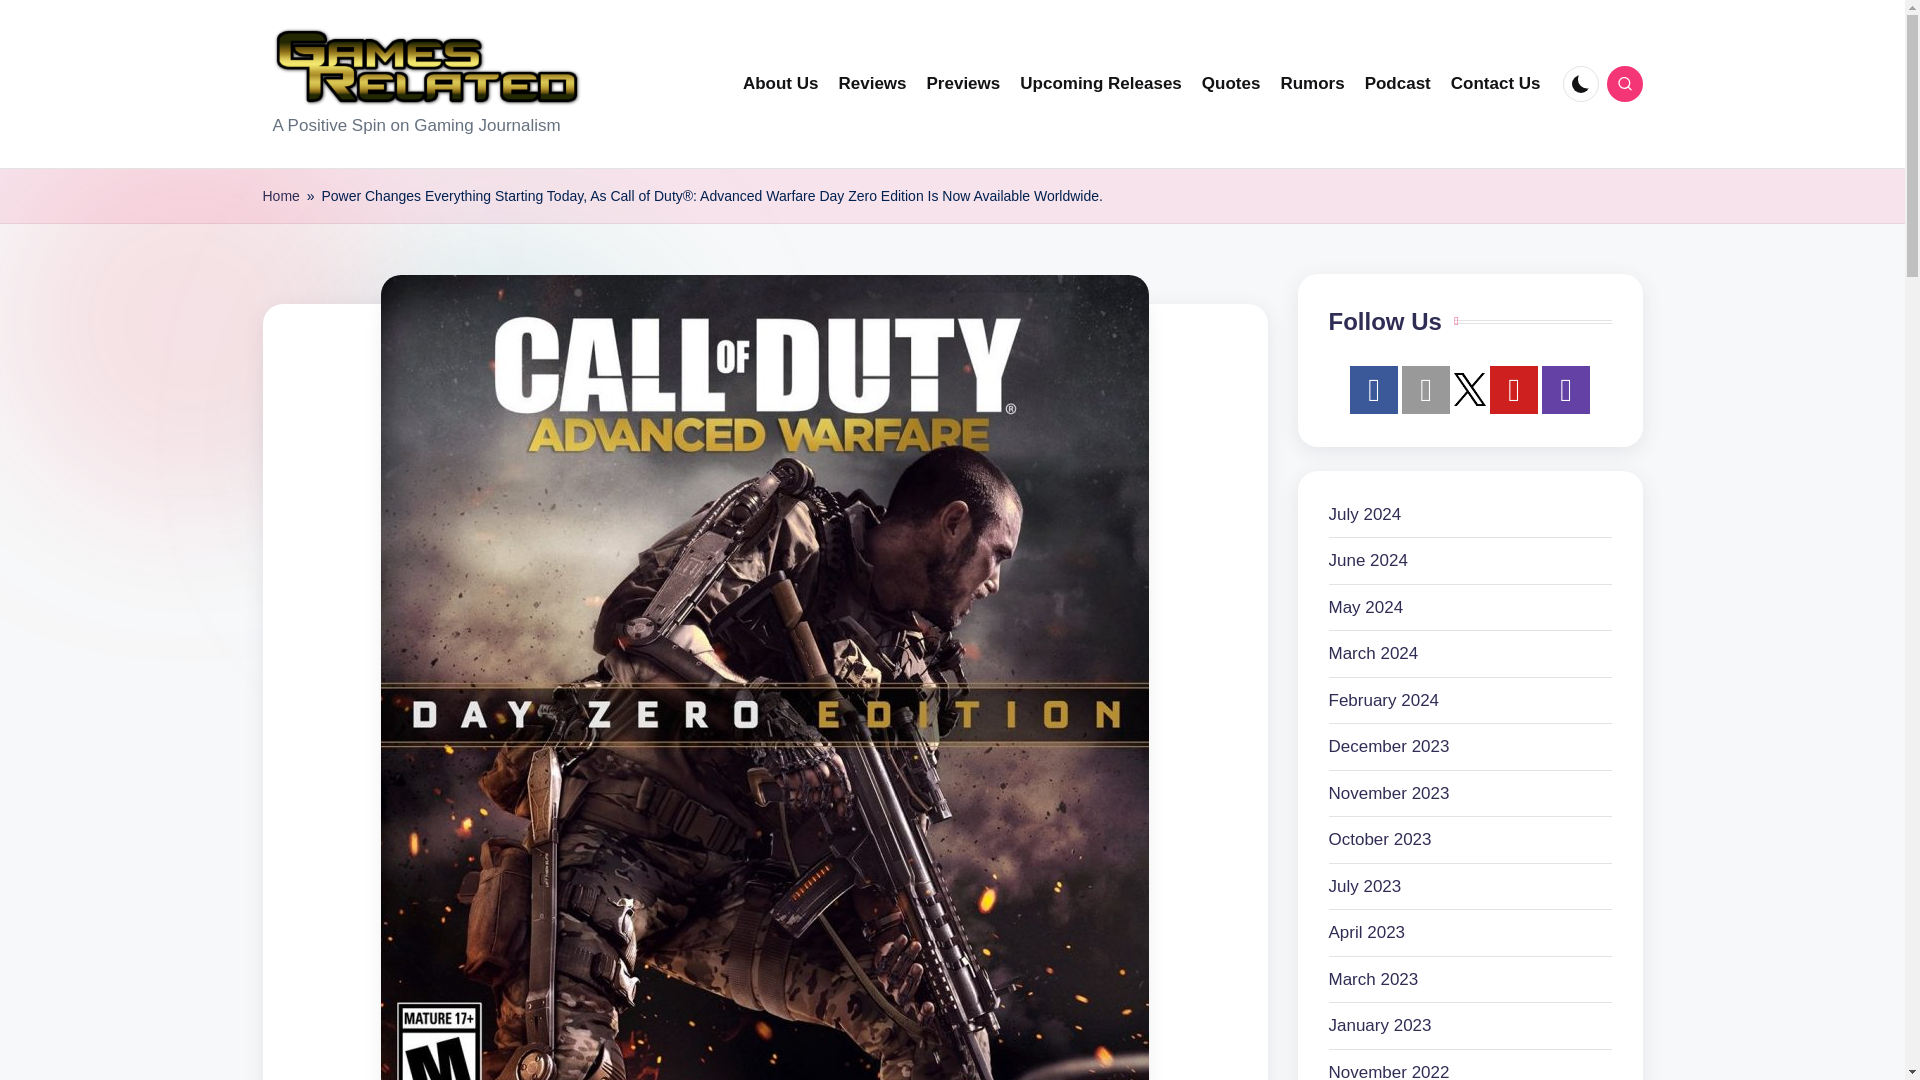 This screenshot has height=1080, width=1920. I want to click on May 2024, so click(1366, 608).